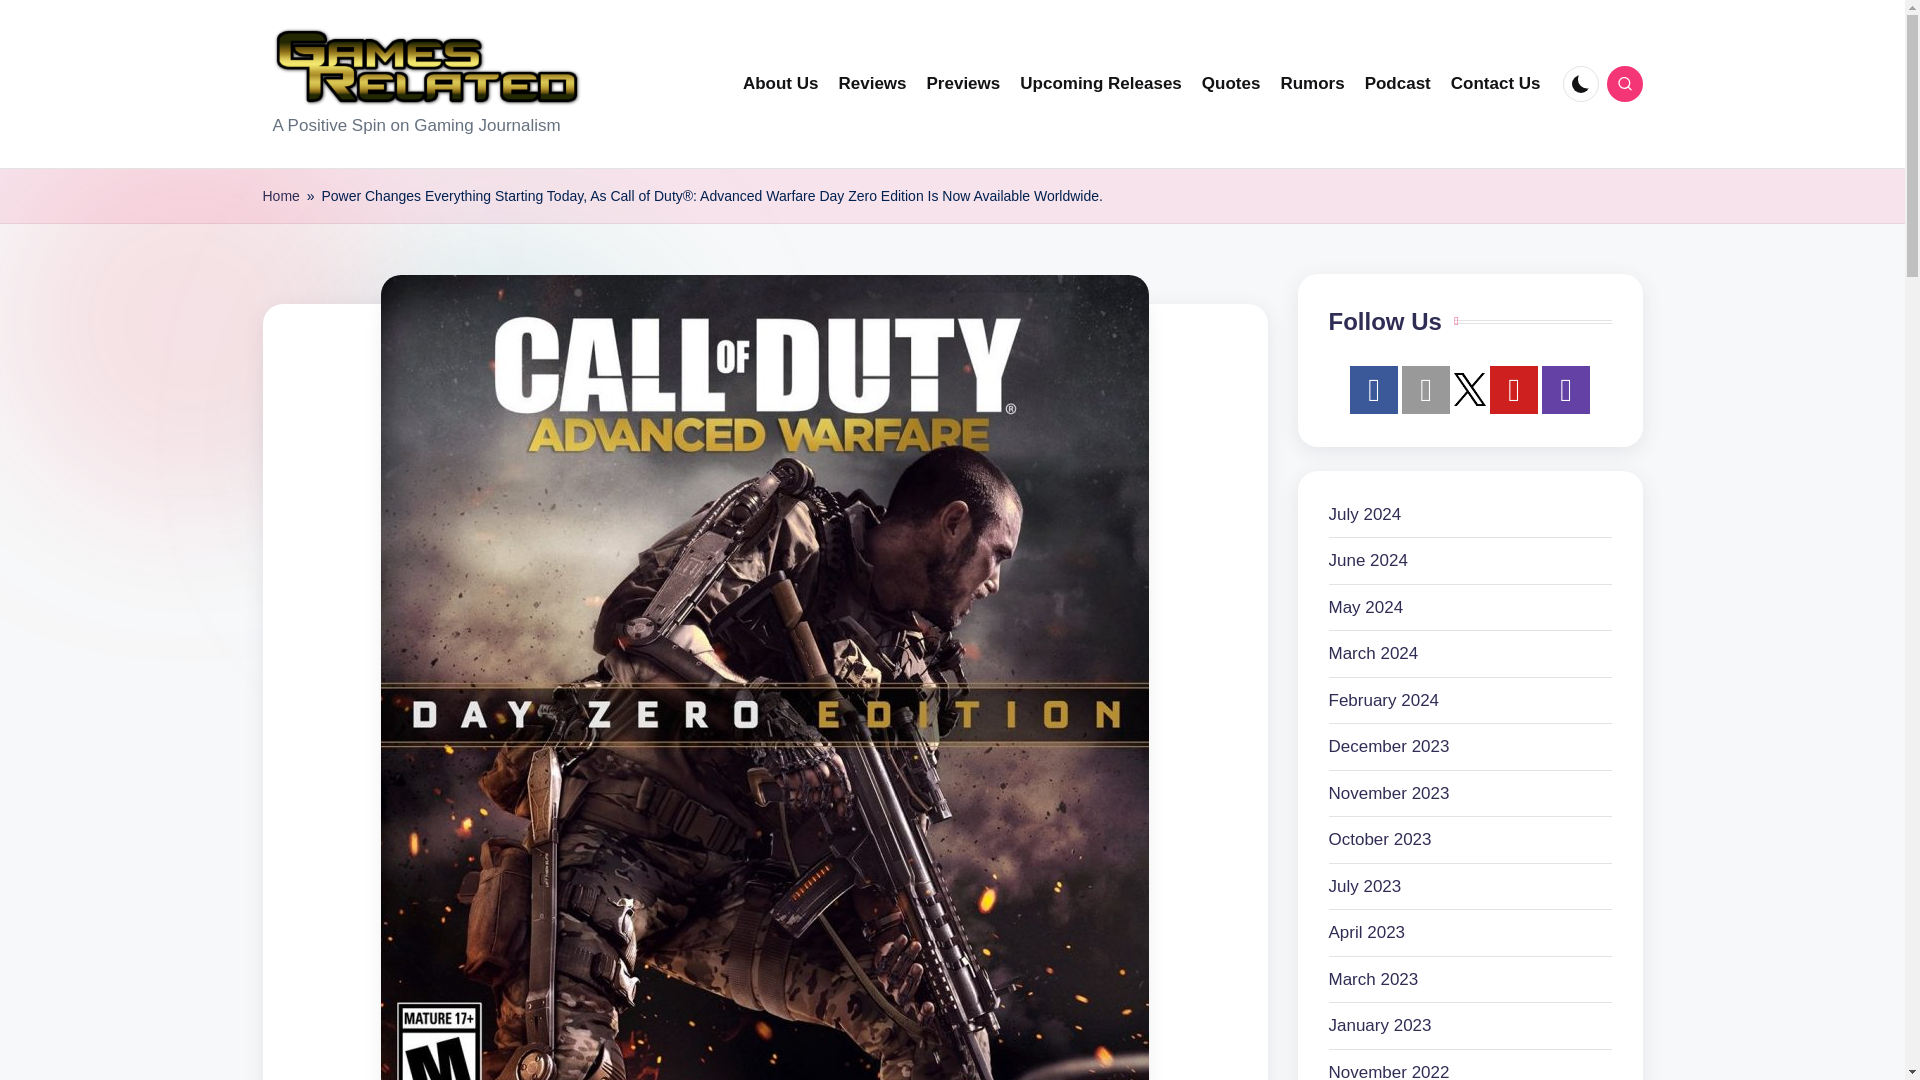 This screenshot has height=1080, width=1920. I want to click on May 2024, so click(1366, 608).